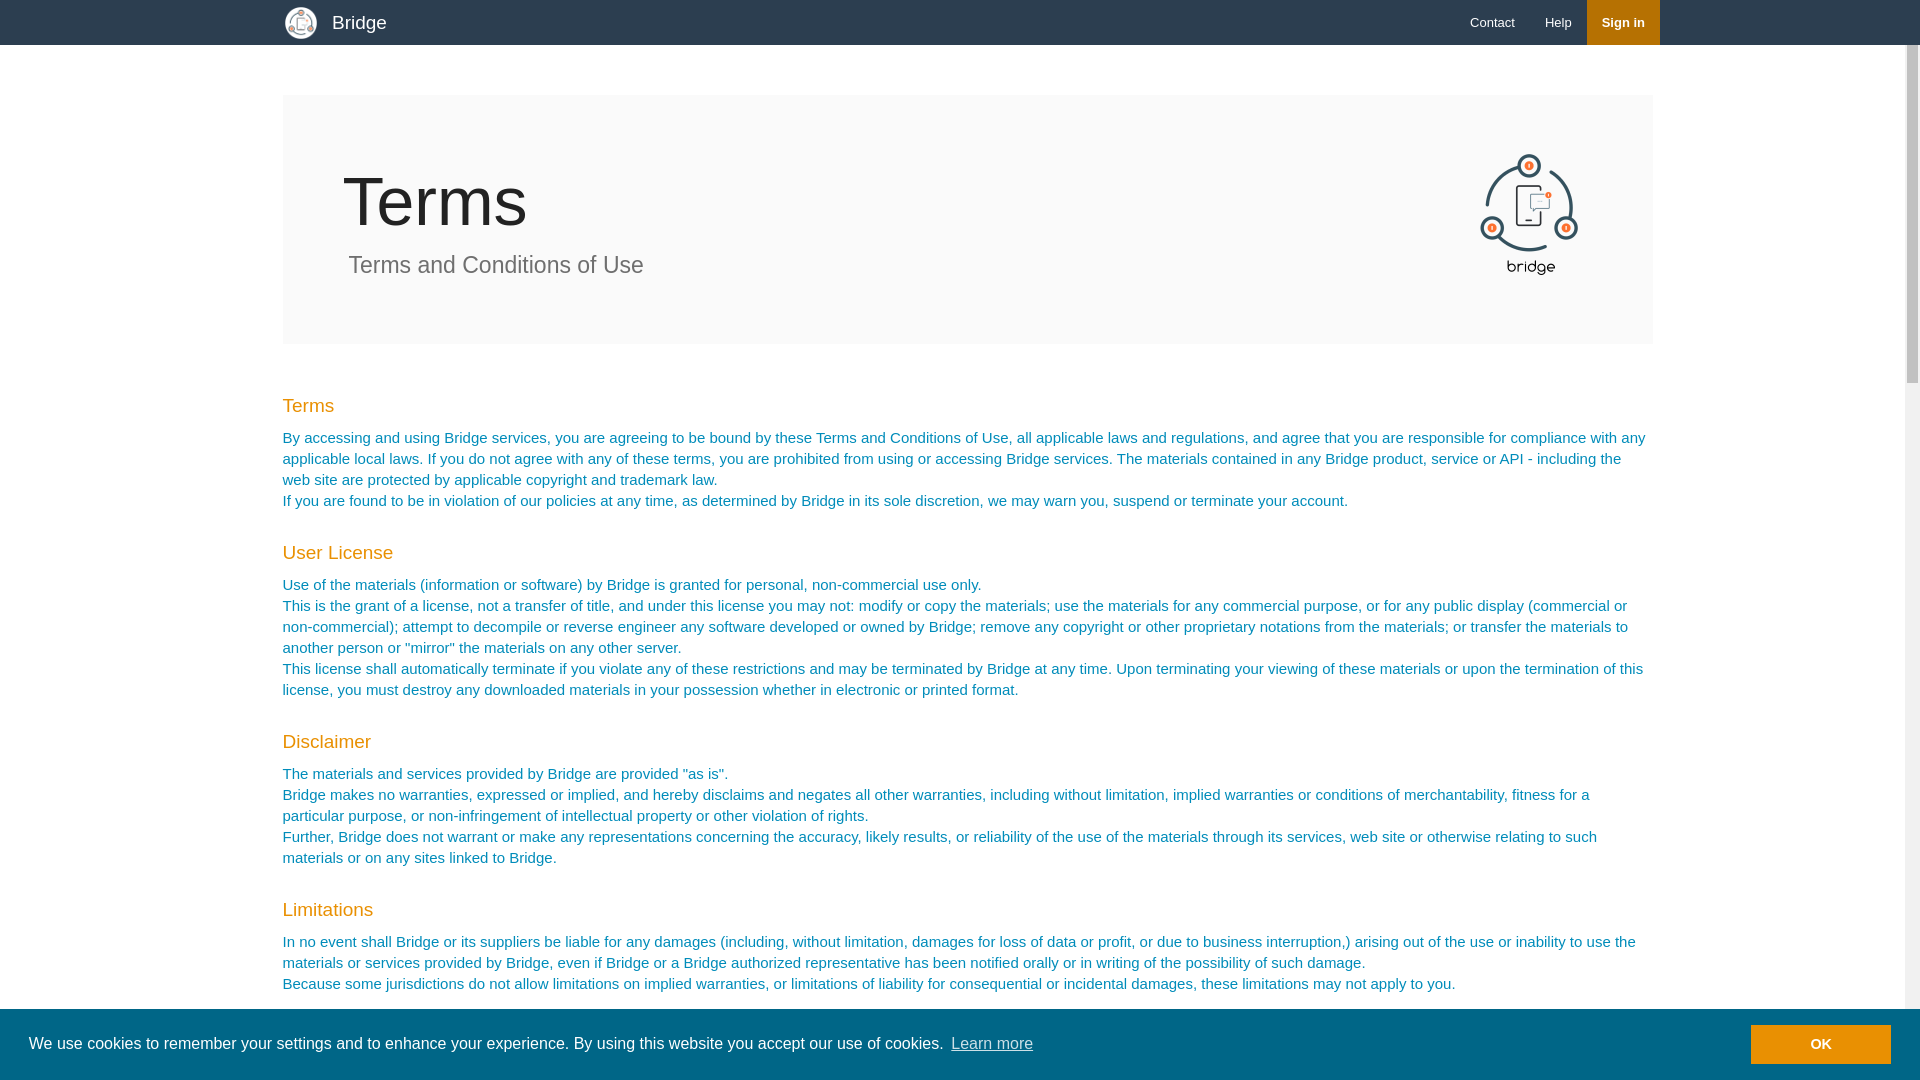  Describe the element at coordinates (1558, 22) in the screenshot. I see `Help` at that location.